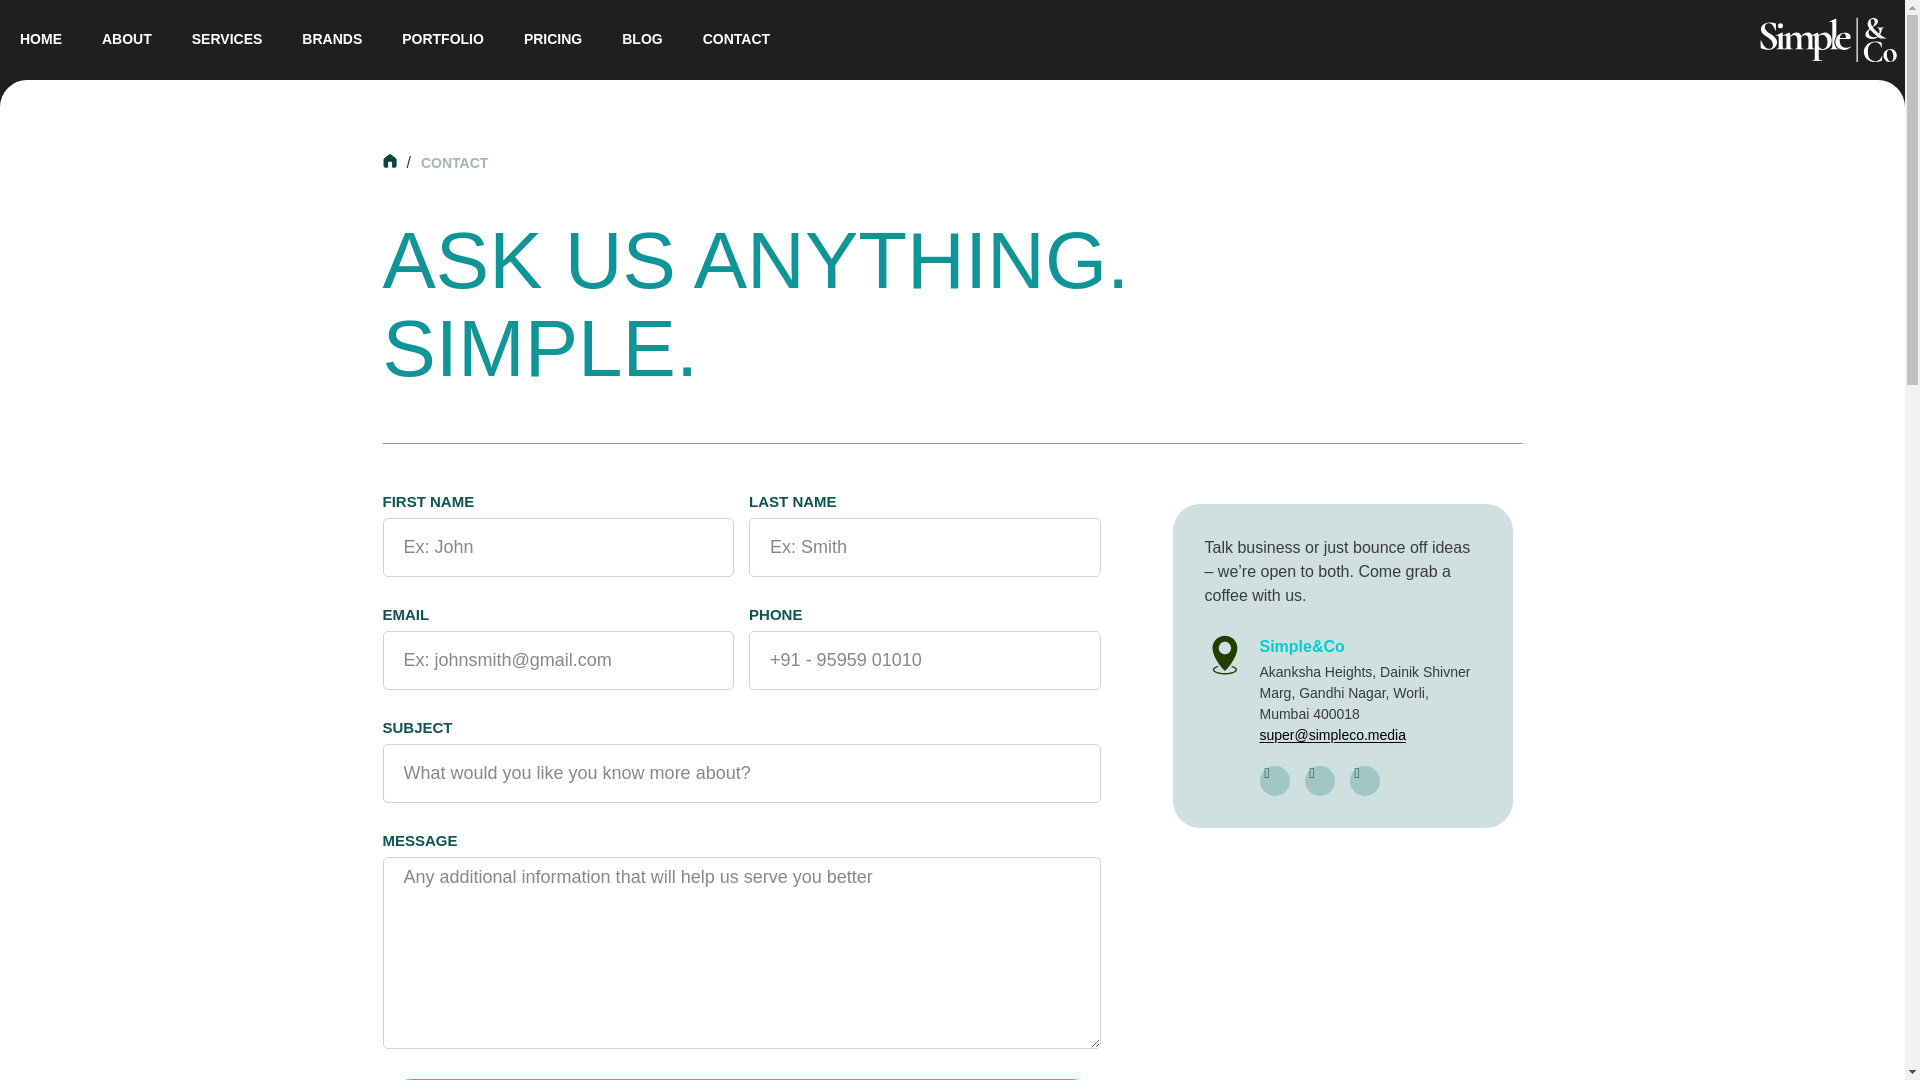 The height and width of the screenshot is (1080, 1920). I want to click on SERVICES, so click(227, 39).